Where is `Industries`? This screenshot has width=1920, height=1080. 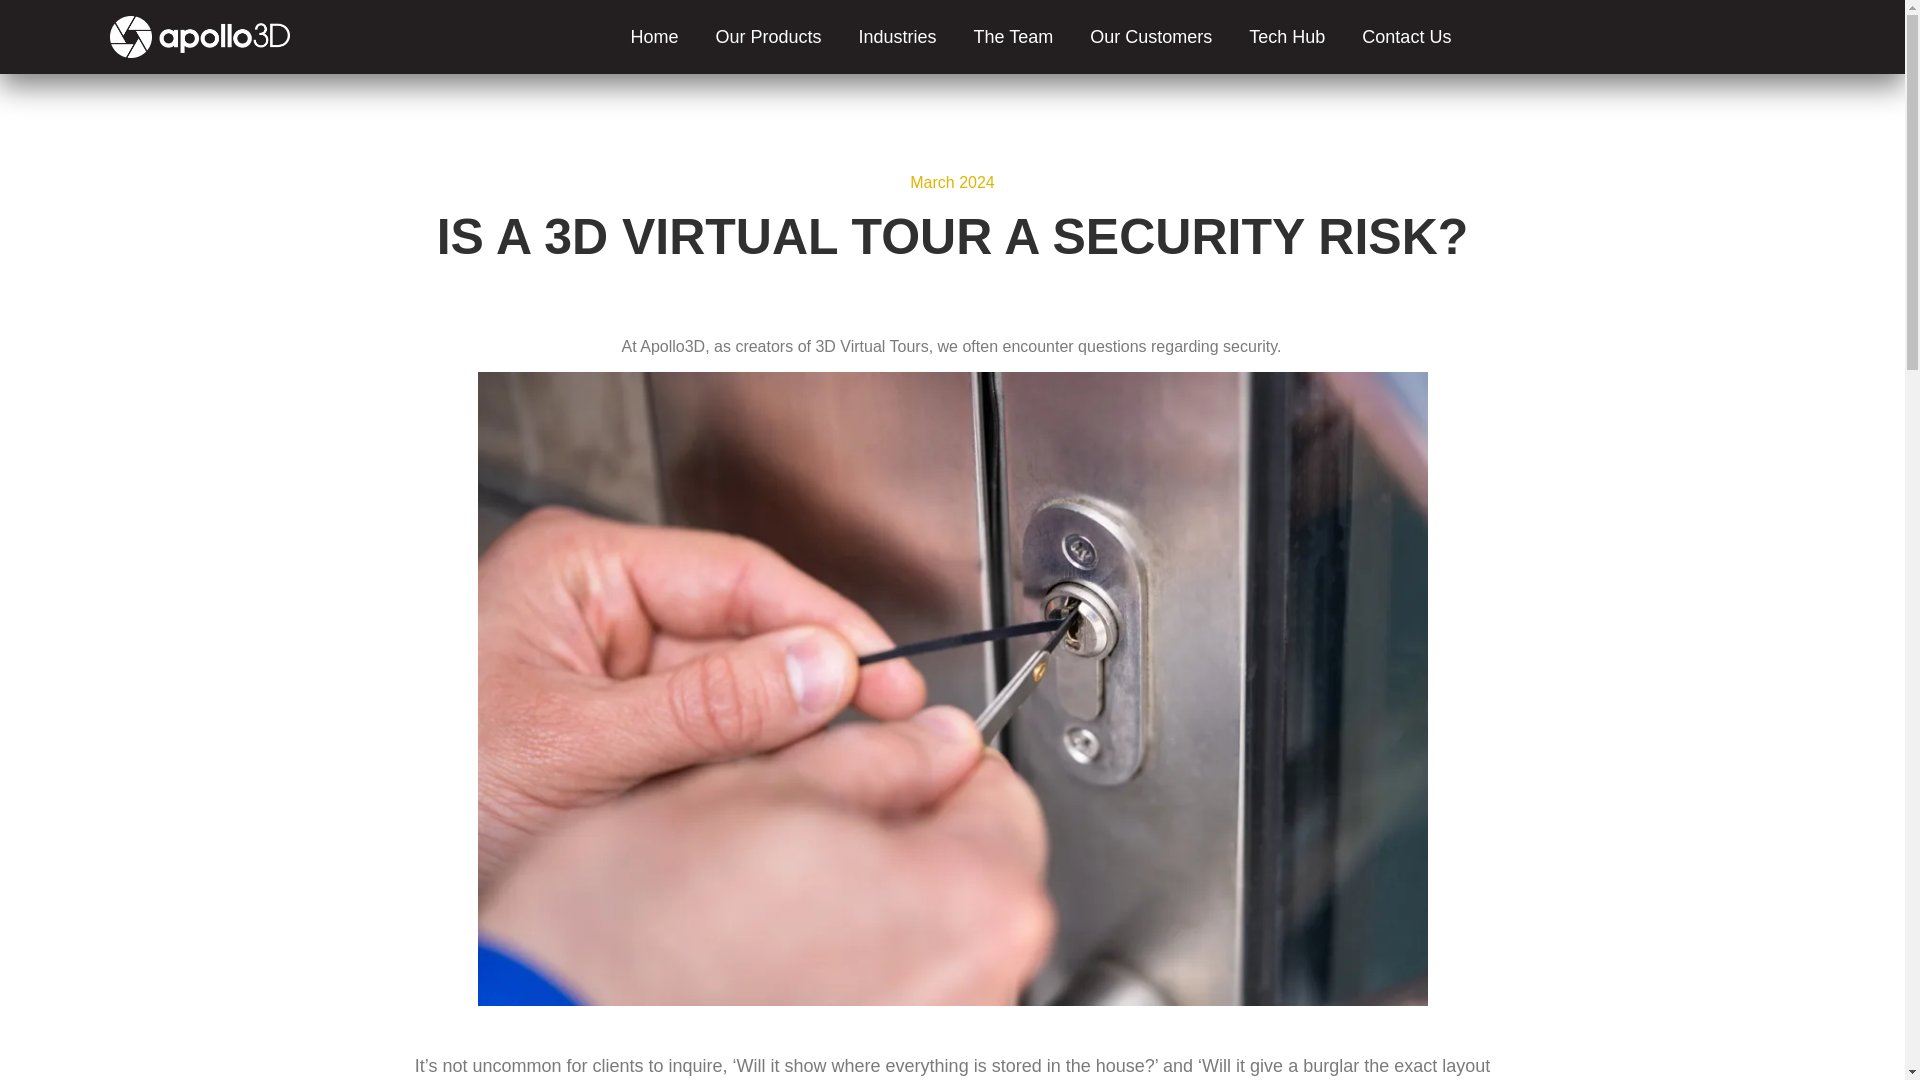
Industries is located at coordinates (897, 37).